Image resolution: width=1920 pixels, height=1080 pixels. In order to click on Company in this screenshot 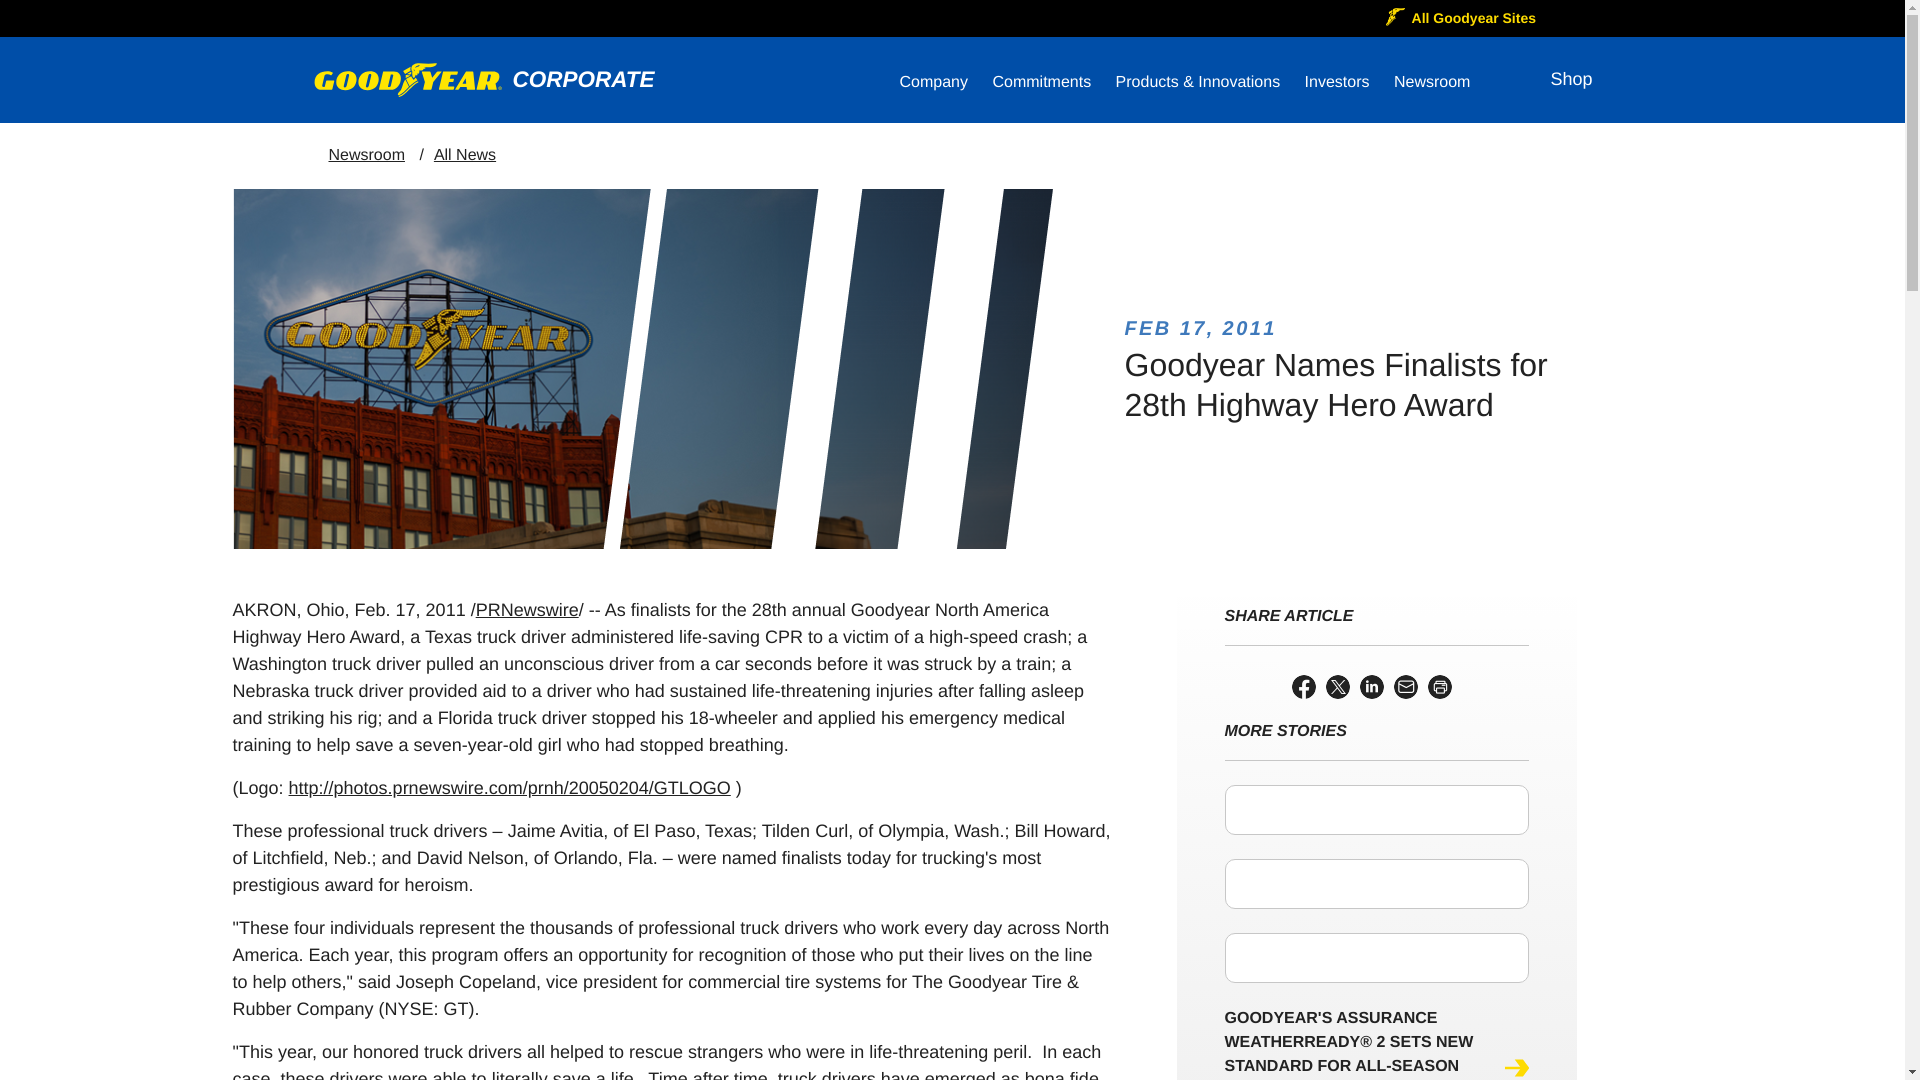, I will do `click(934, 84)`.